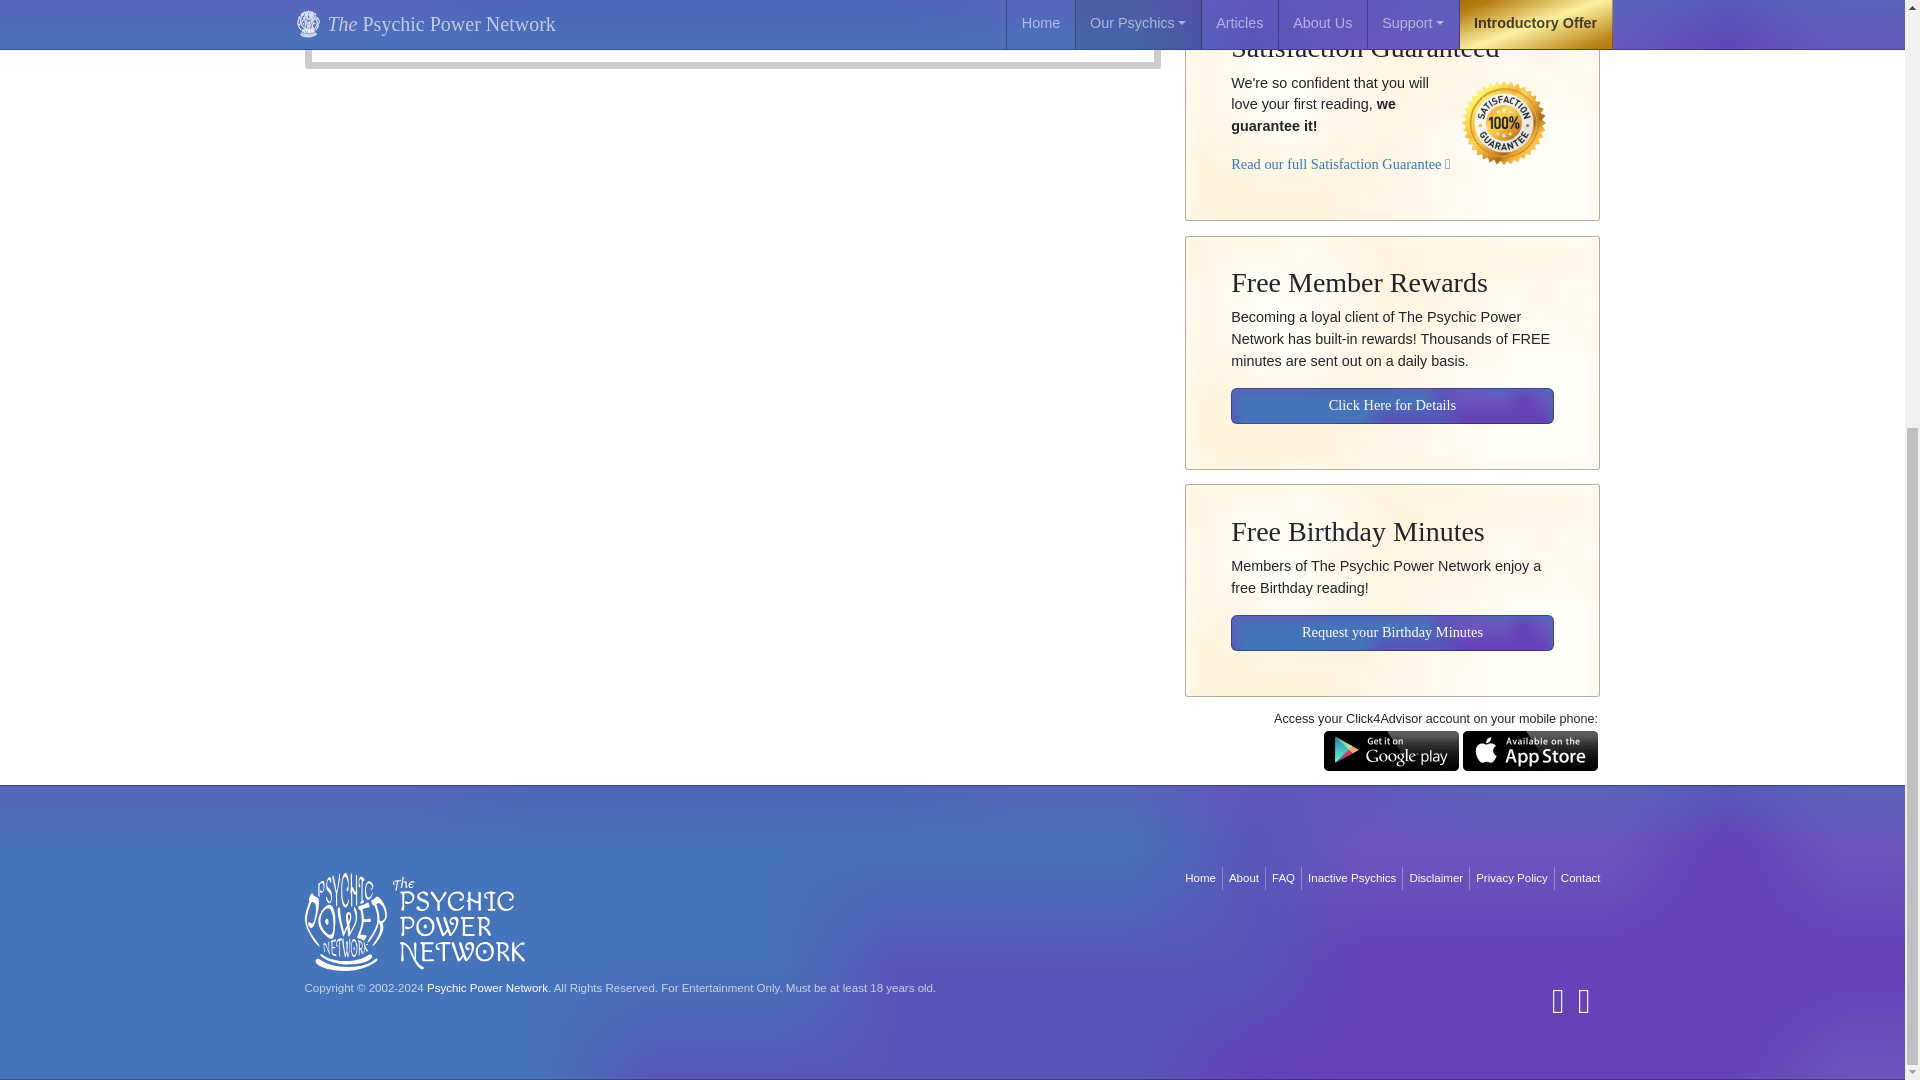  I want to click on Click Here for Details, so click(1392, 392).